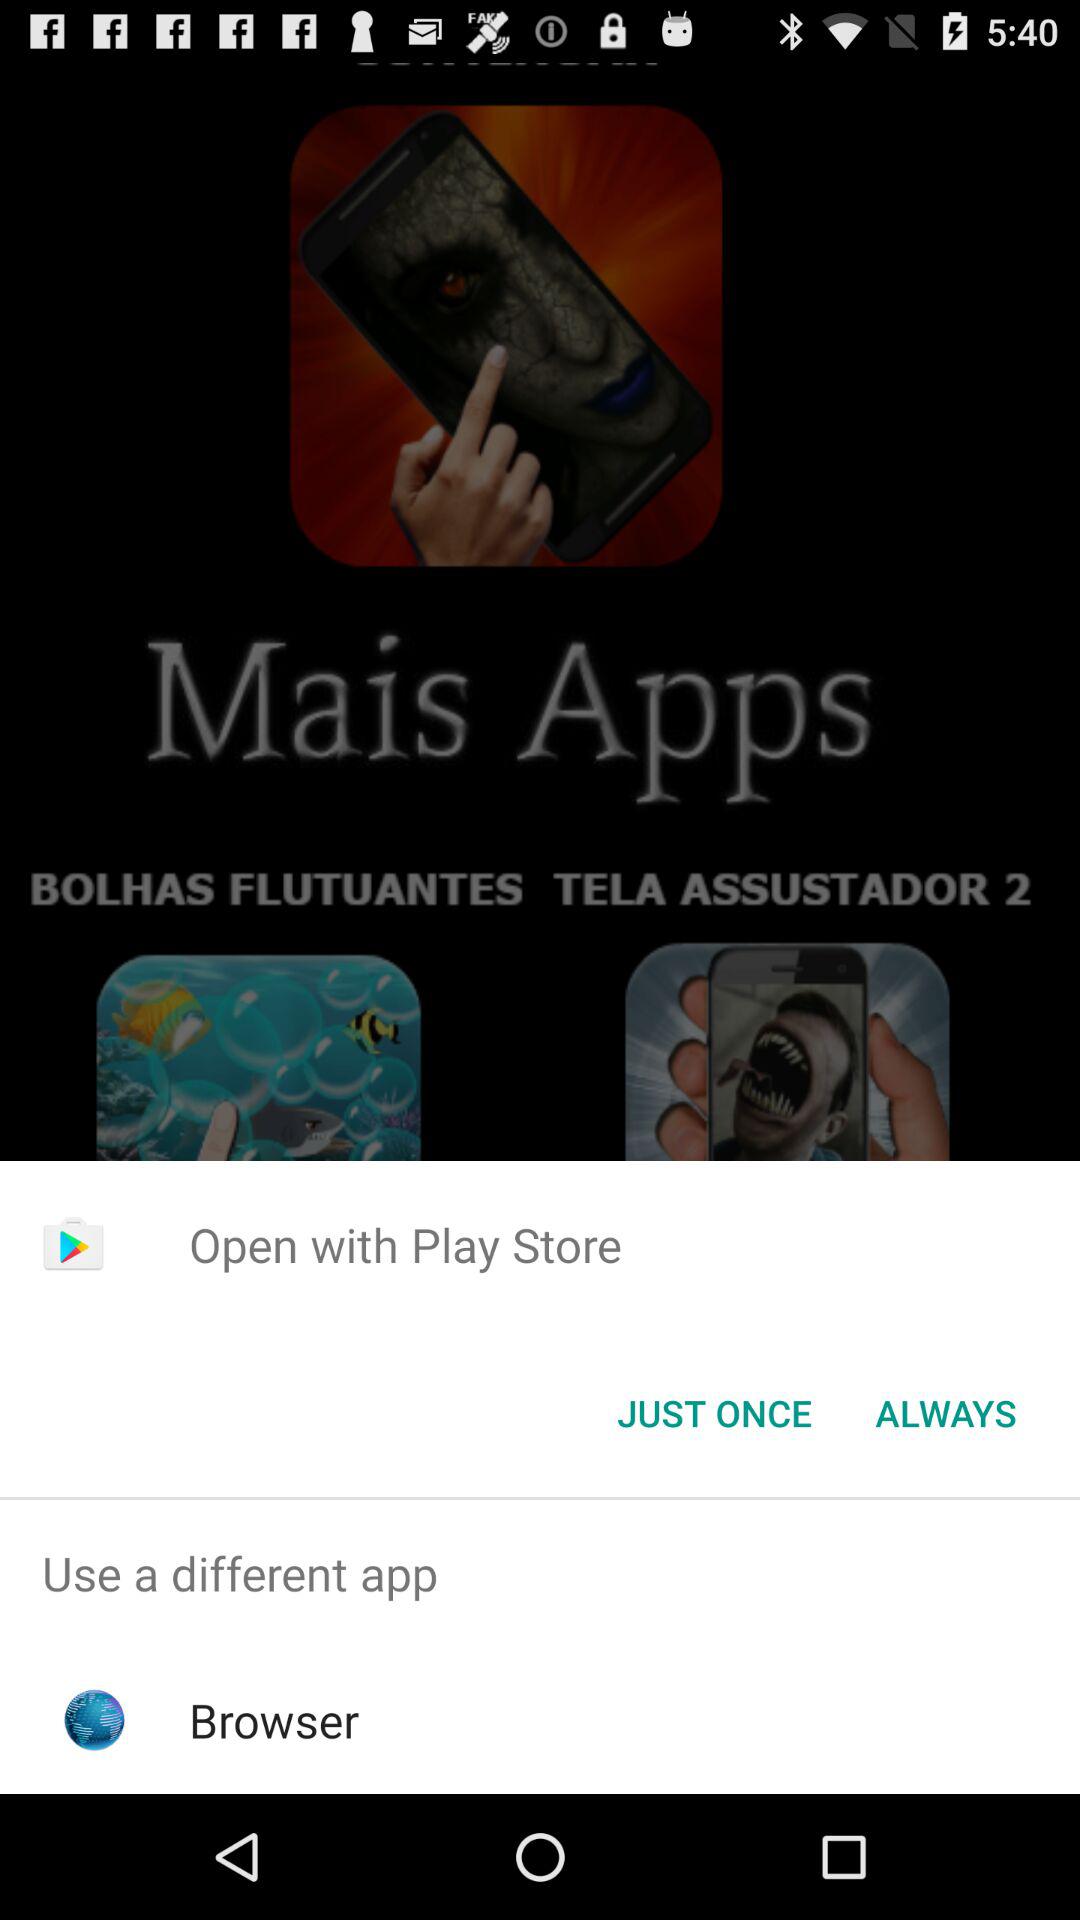 Image resolution: width=1080 pixels, height=1920 pixels. I want to click on select the app below open with play app, so click(946, 1413).